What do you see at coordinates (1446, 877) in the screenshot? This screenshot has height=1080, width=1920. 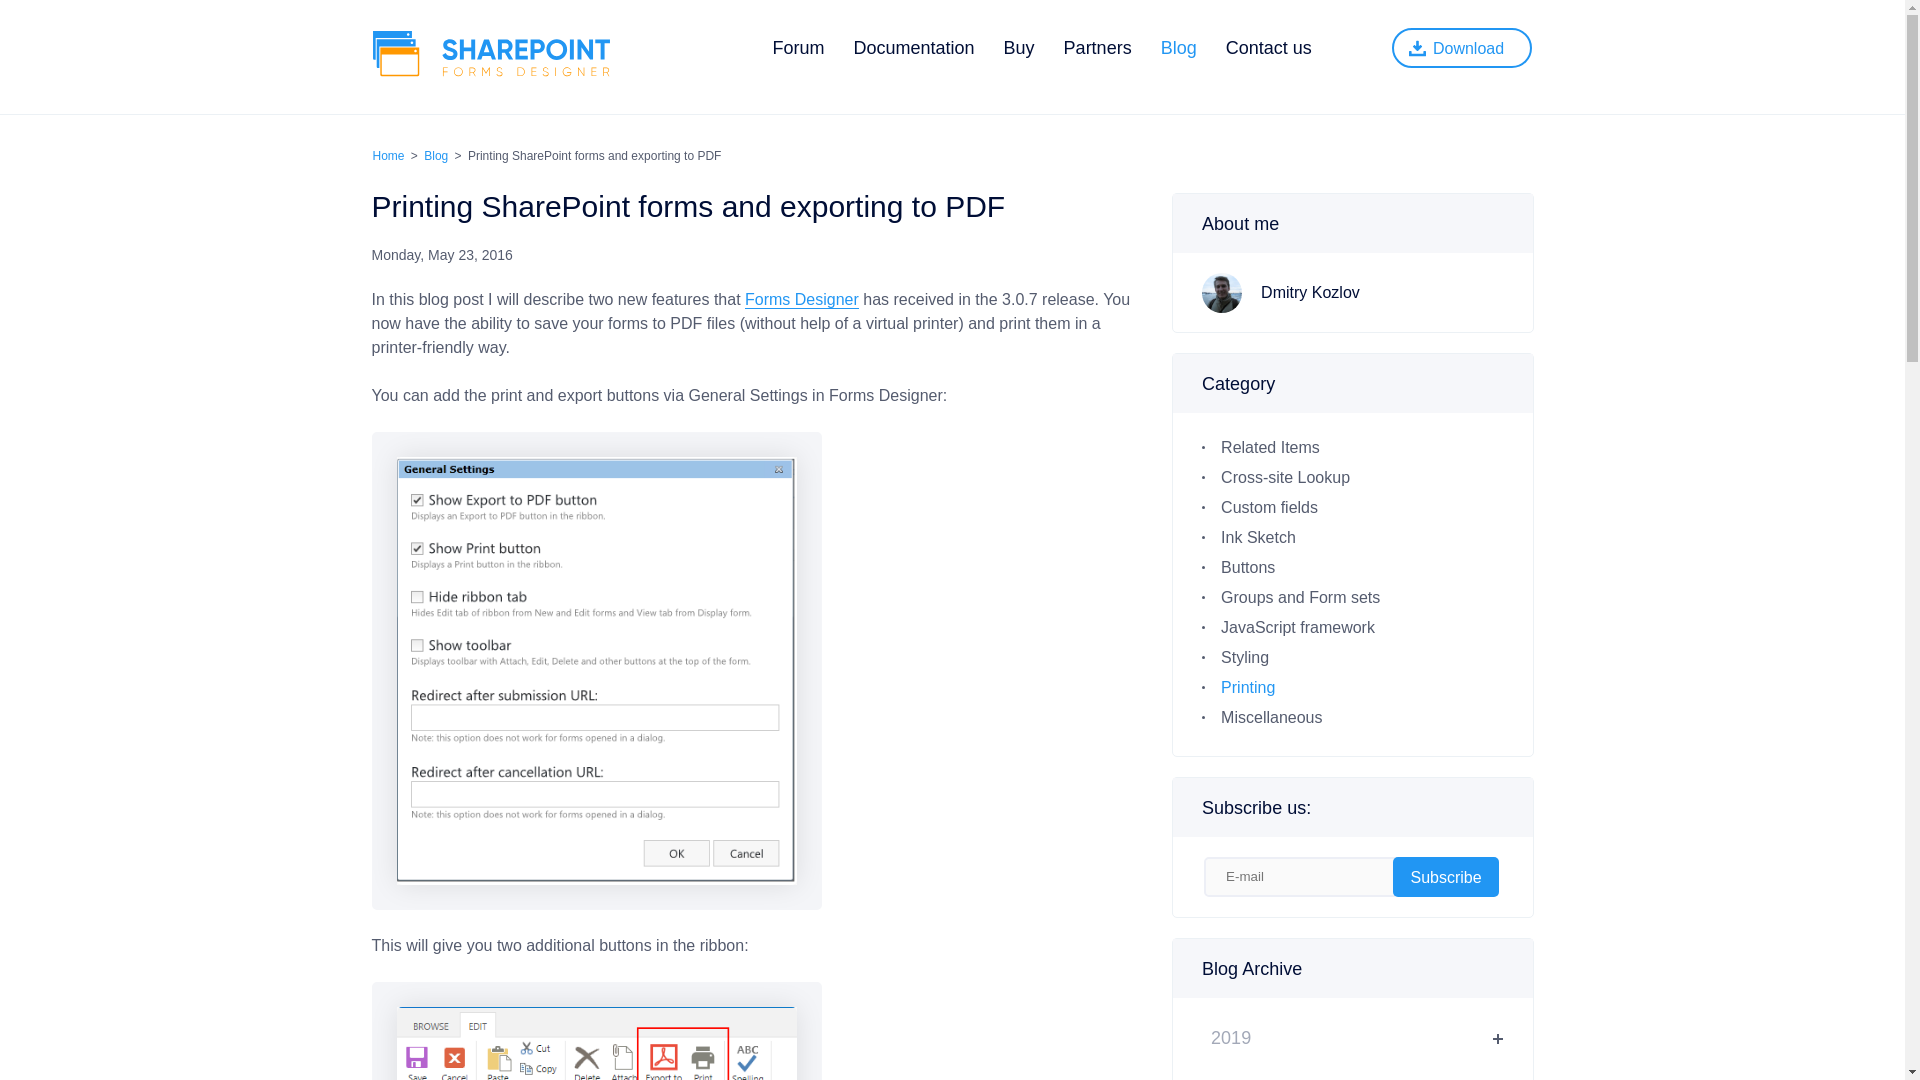 I see `Subscribe` at bounding box center [1446, 877].